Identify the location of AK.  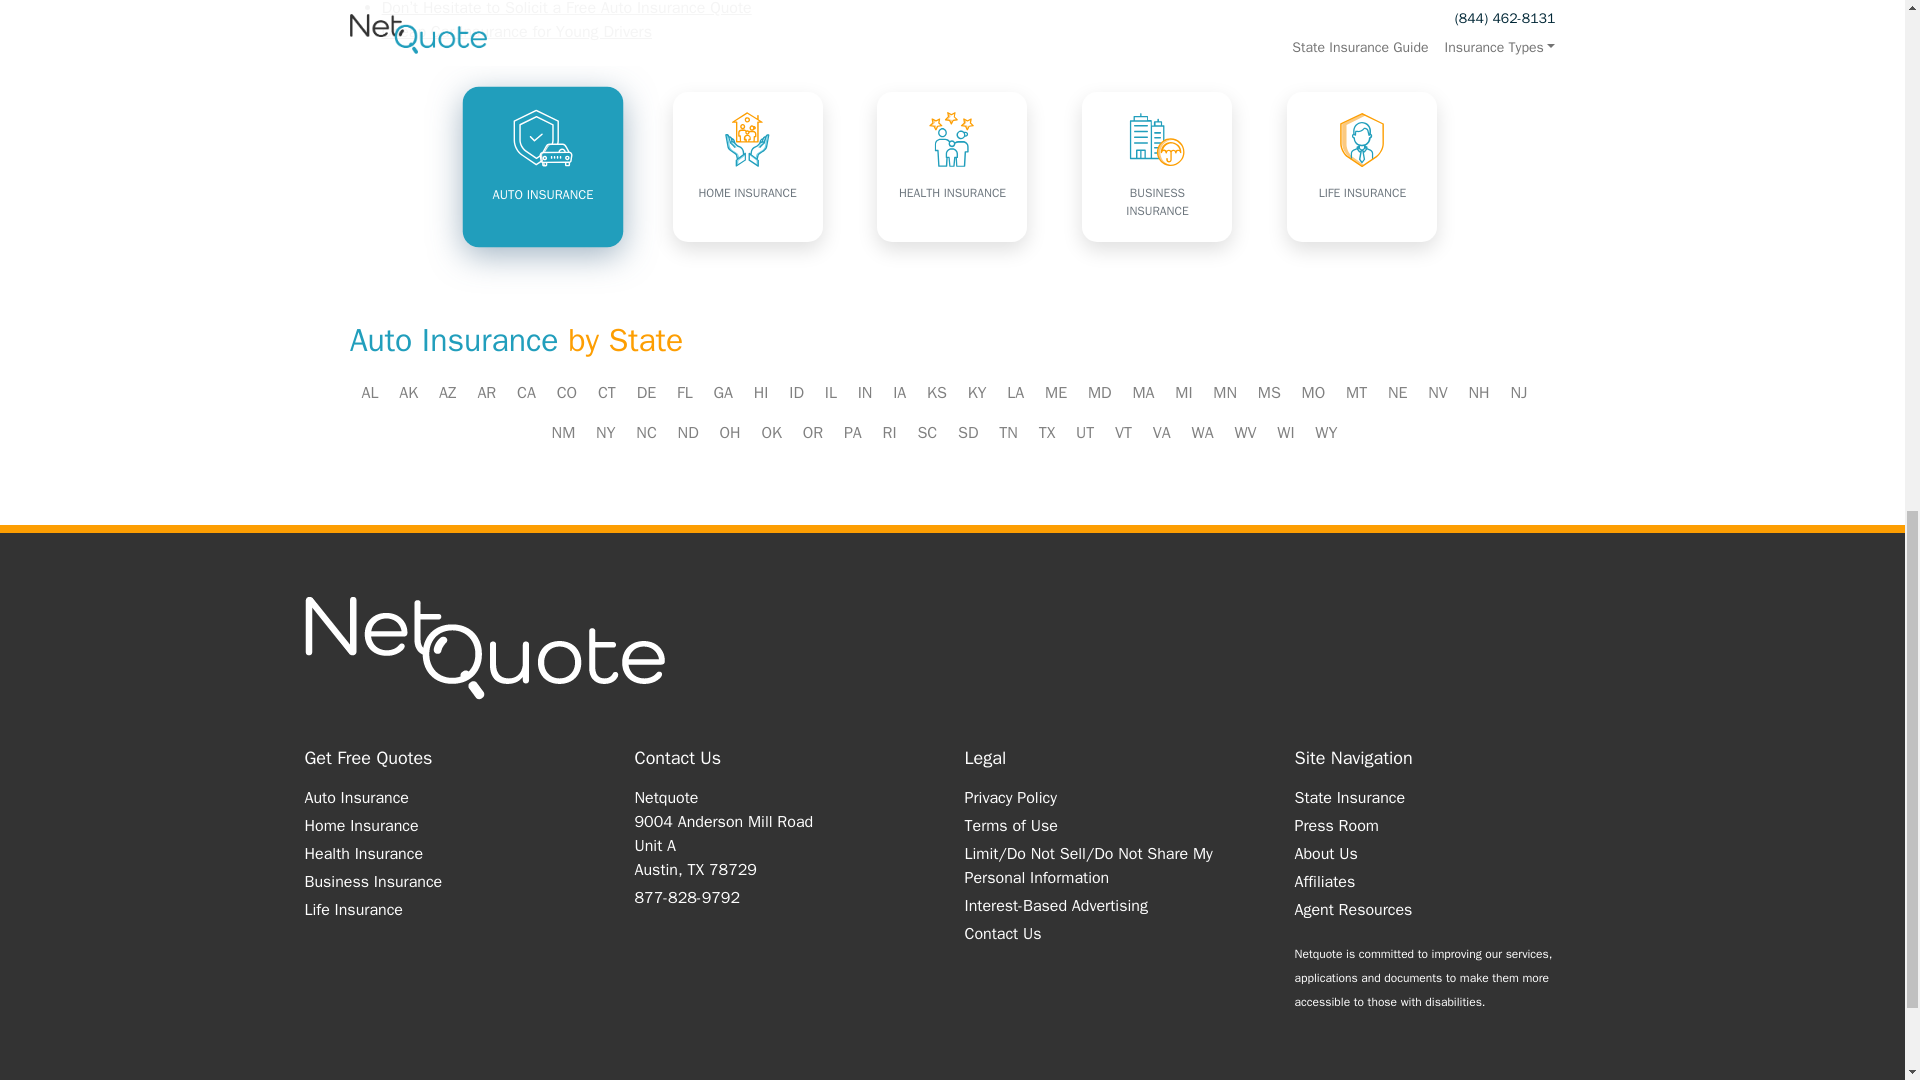
(408, 392).